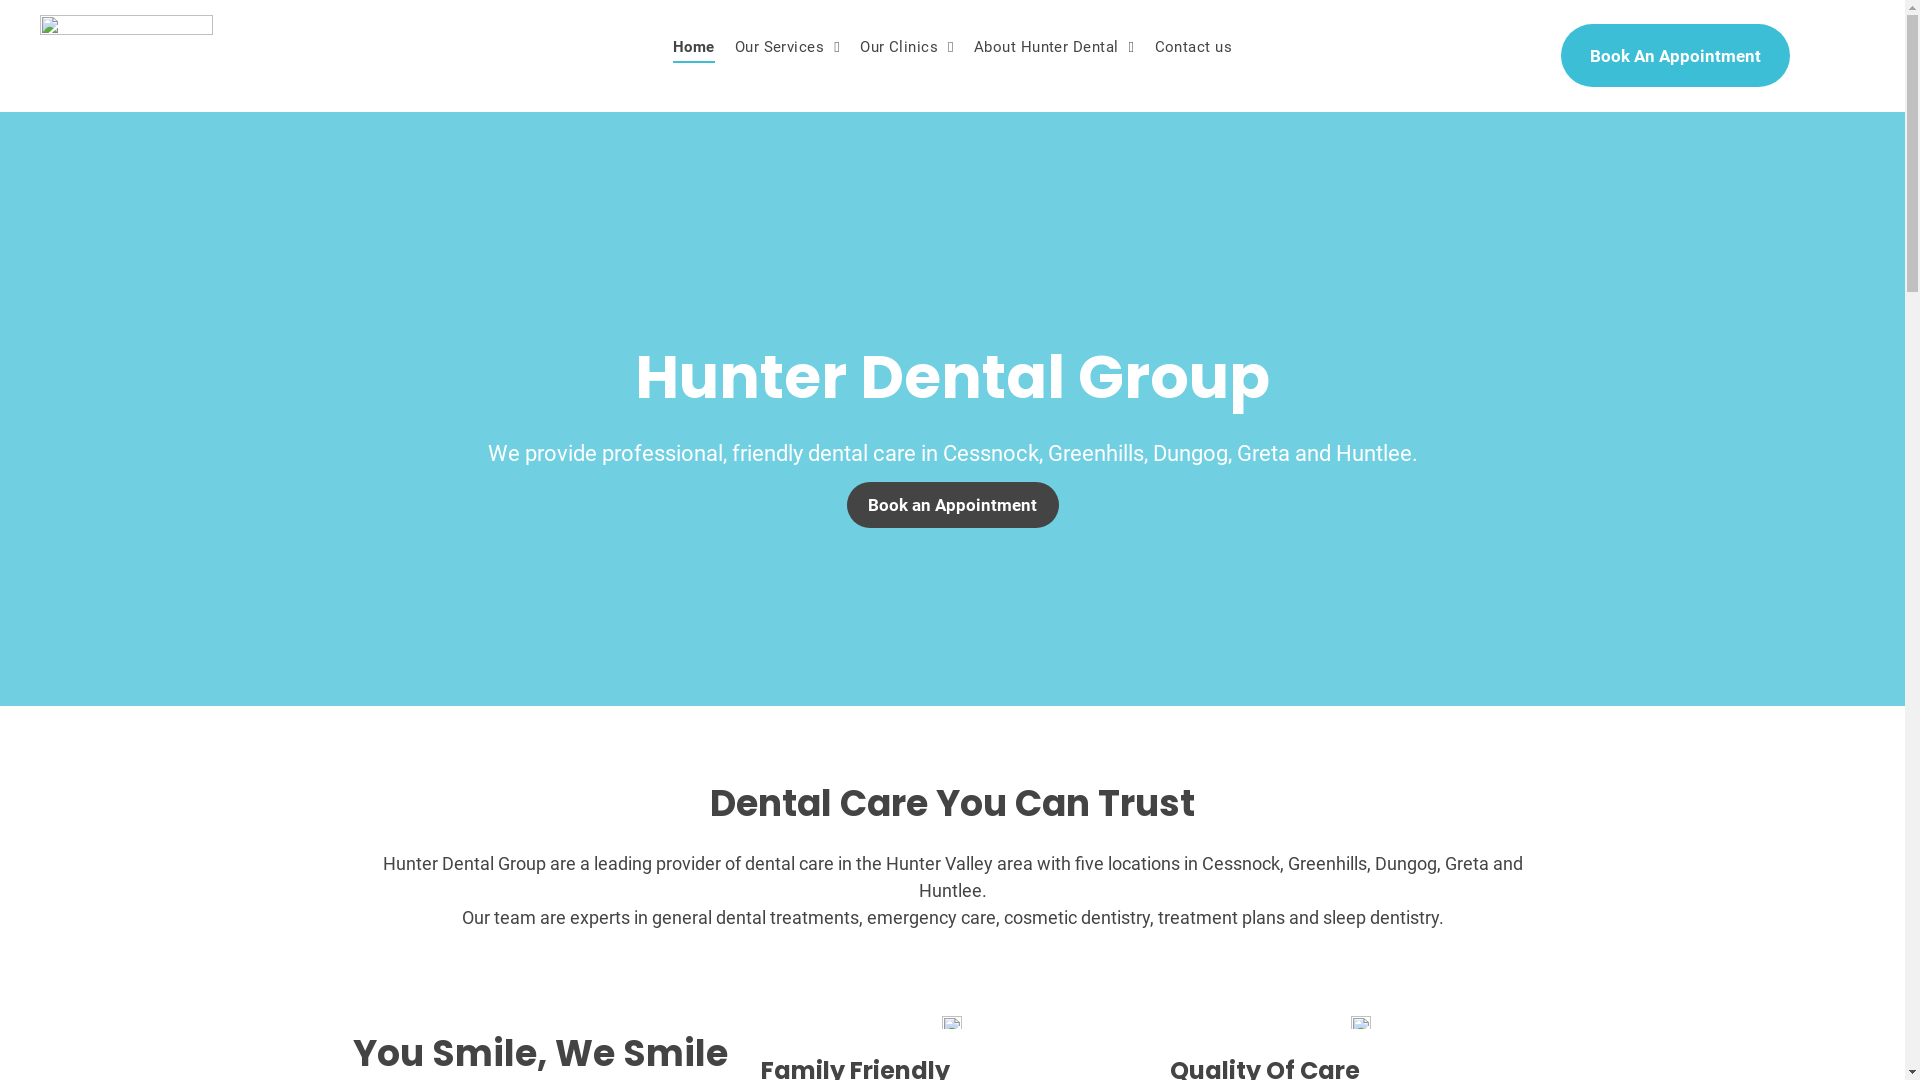  Describe the element at coordinates (1054, 48) in the screenshot. I see `About Hunter Dental` at that location.